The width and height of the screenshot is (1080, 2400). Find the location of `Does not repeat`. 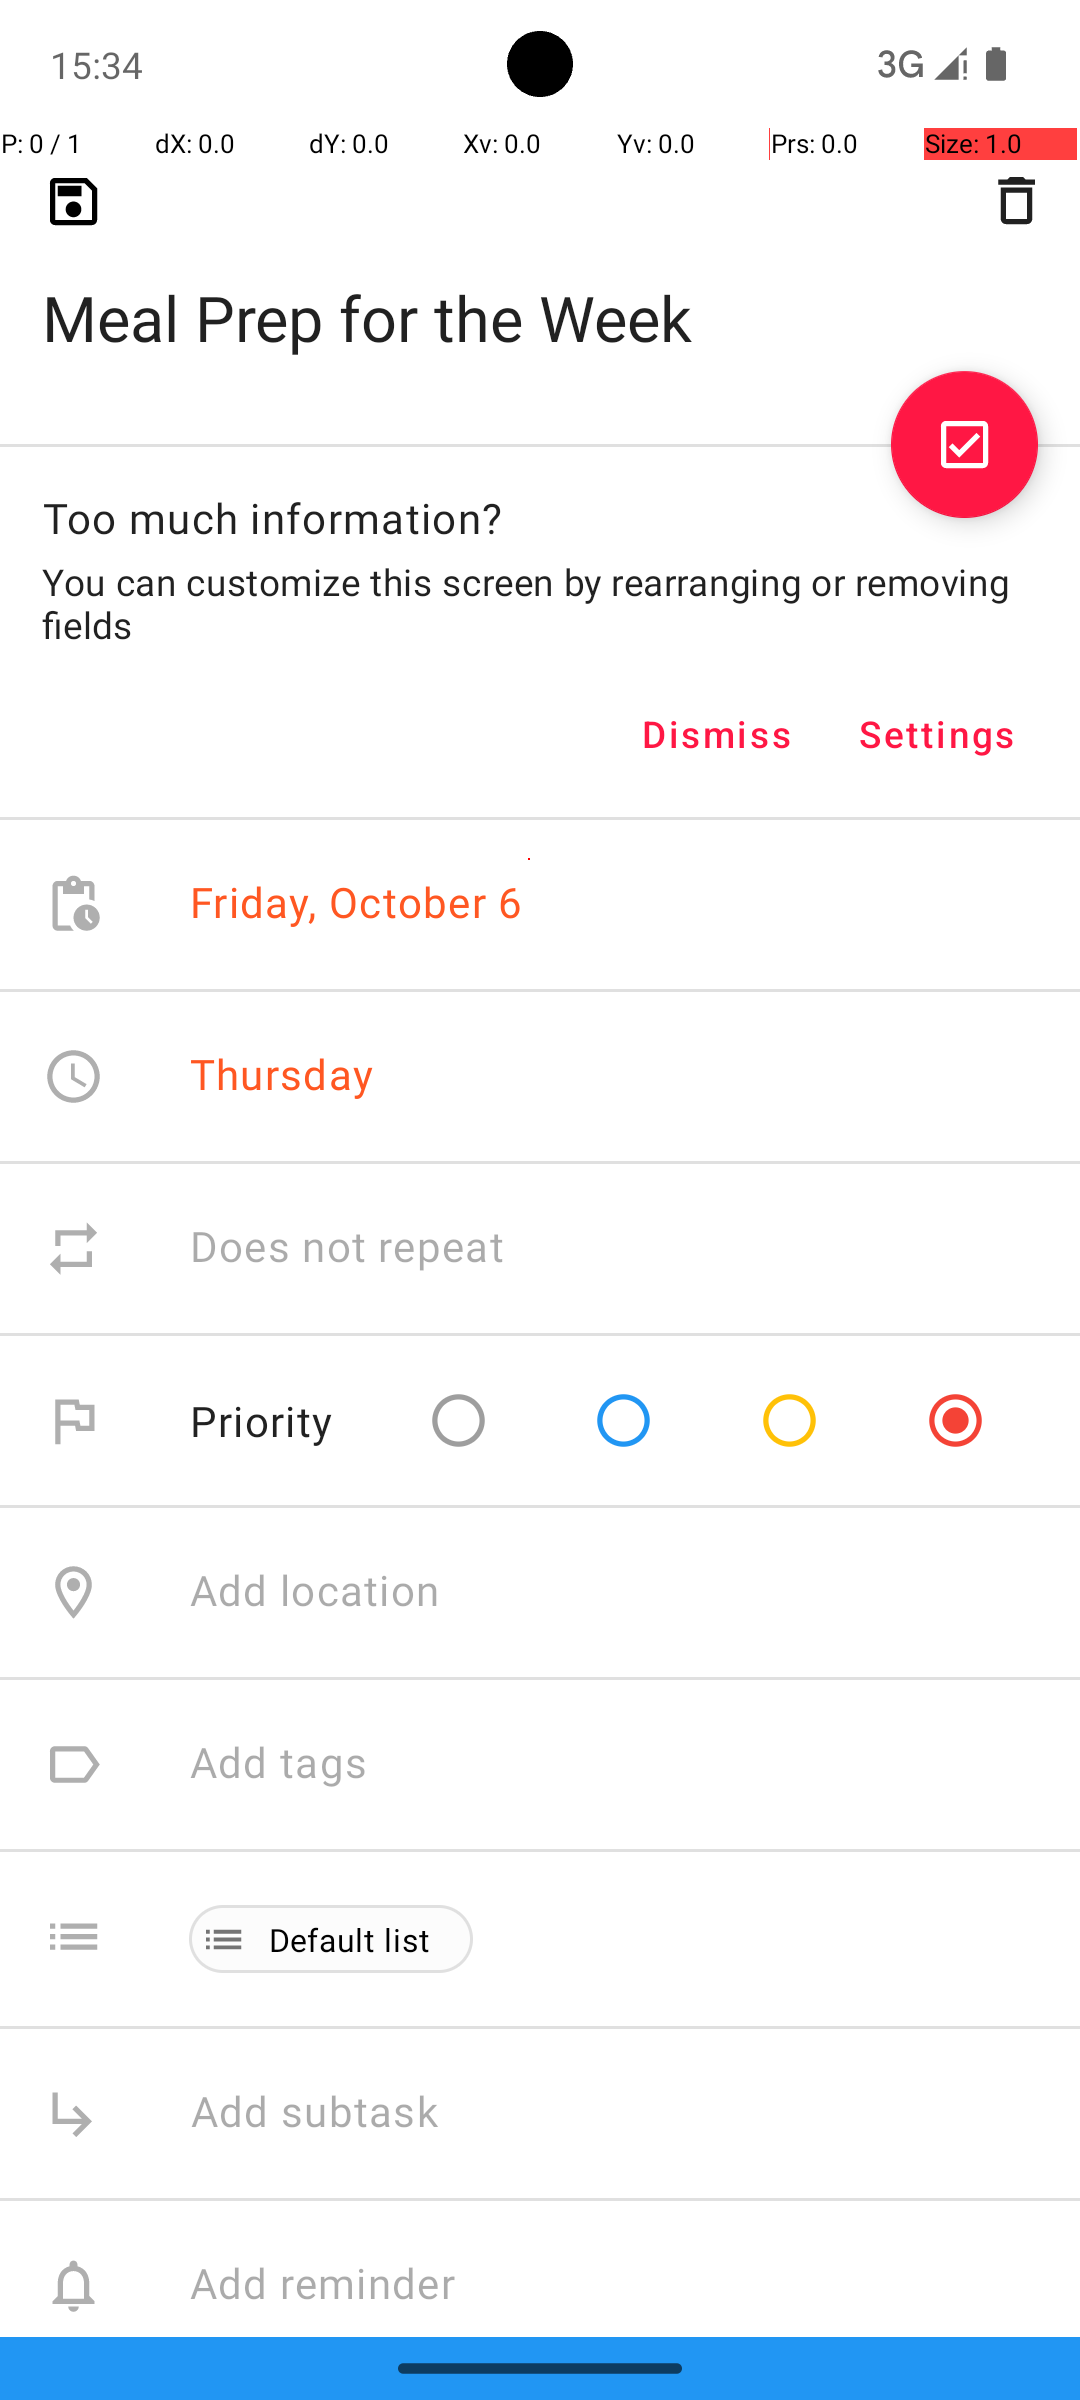

Does not repeat is located at coordinates (348, 1248).